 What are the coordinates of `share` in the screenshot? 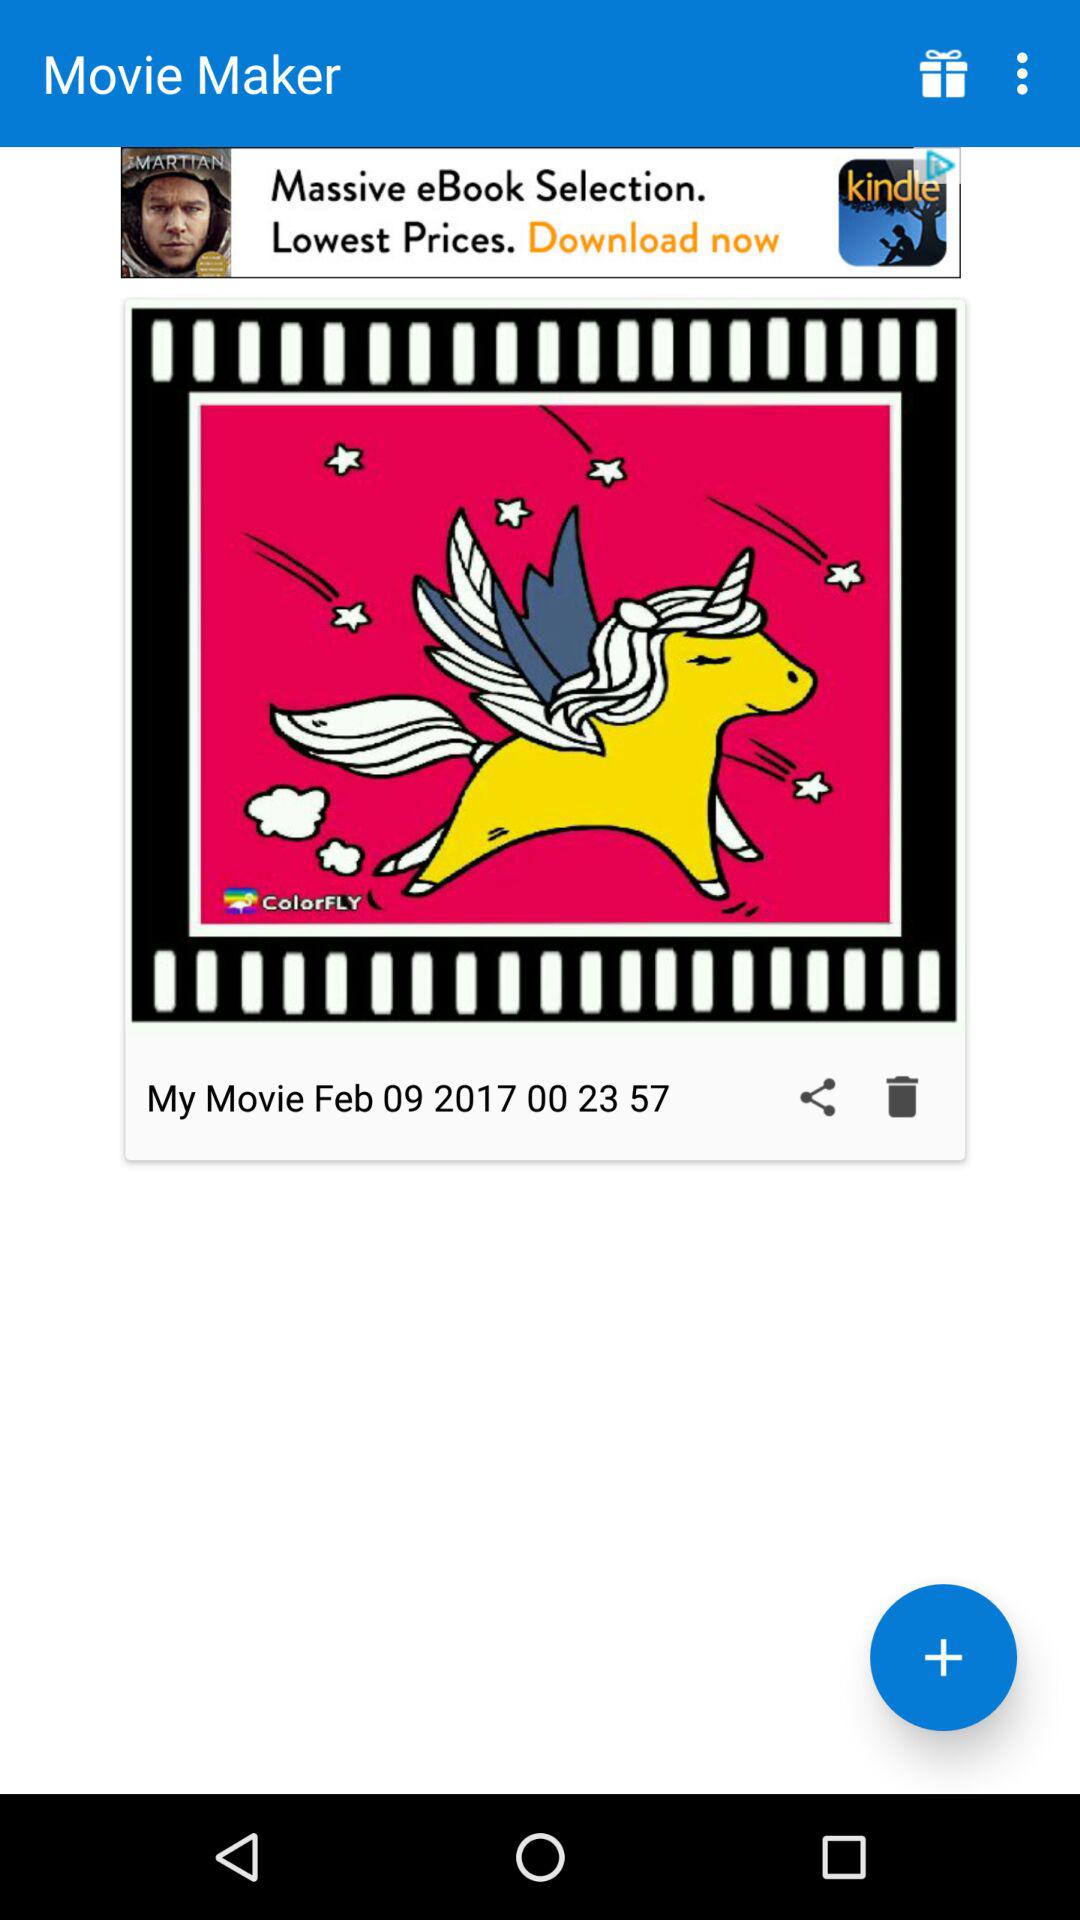 It's located at (818, 1097).